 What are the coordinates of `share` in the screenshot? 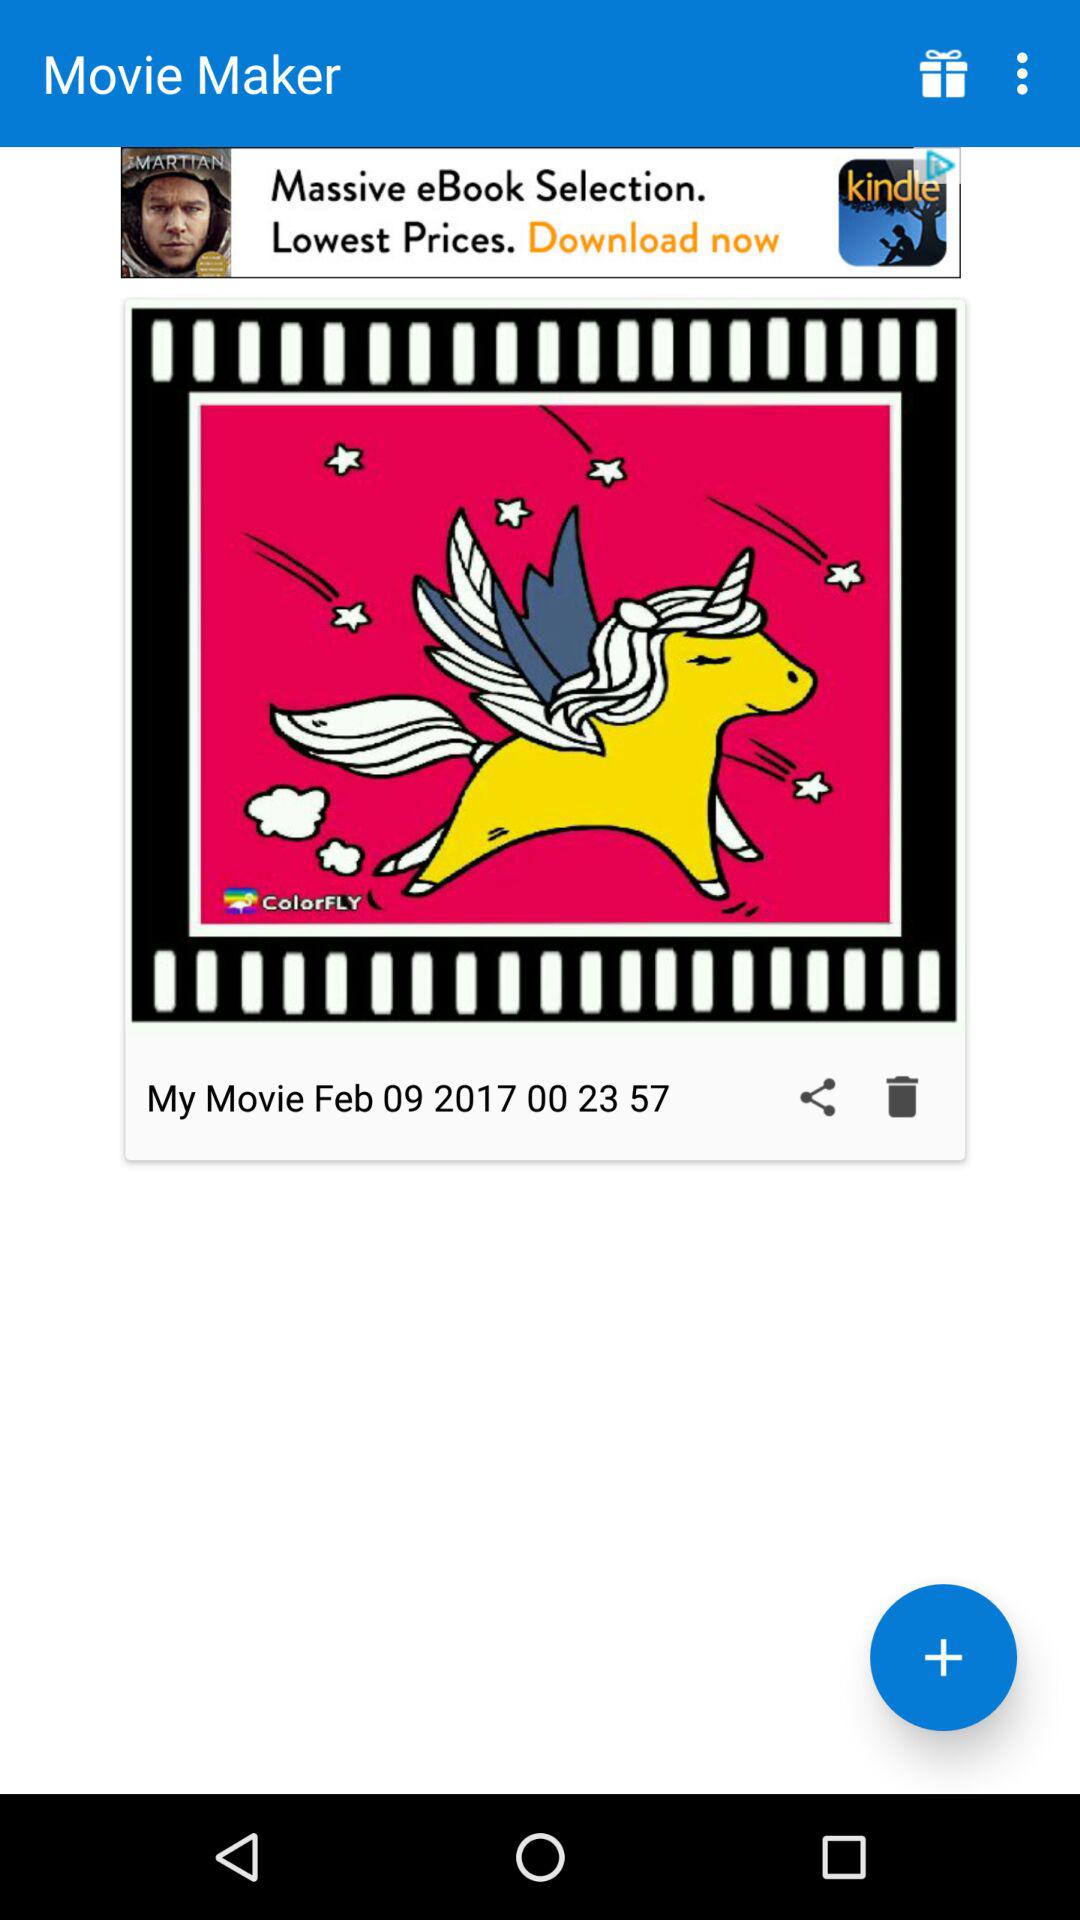 It's located at (818, 1097).